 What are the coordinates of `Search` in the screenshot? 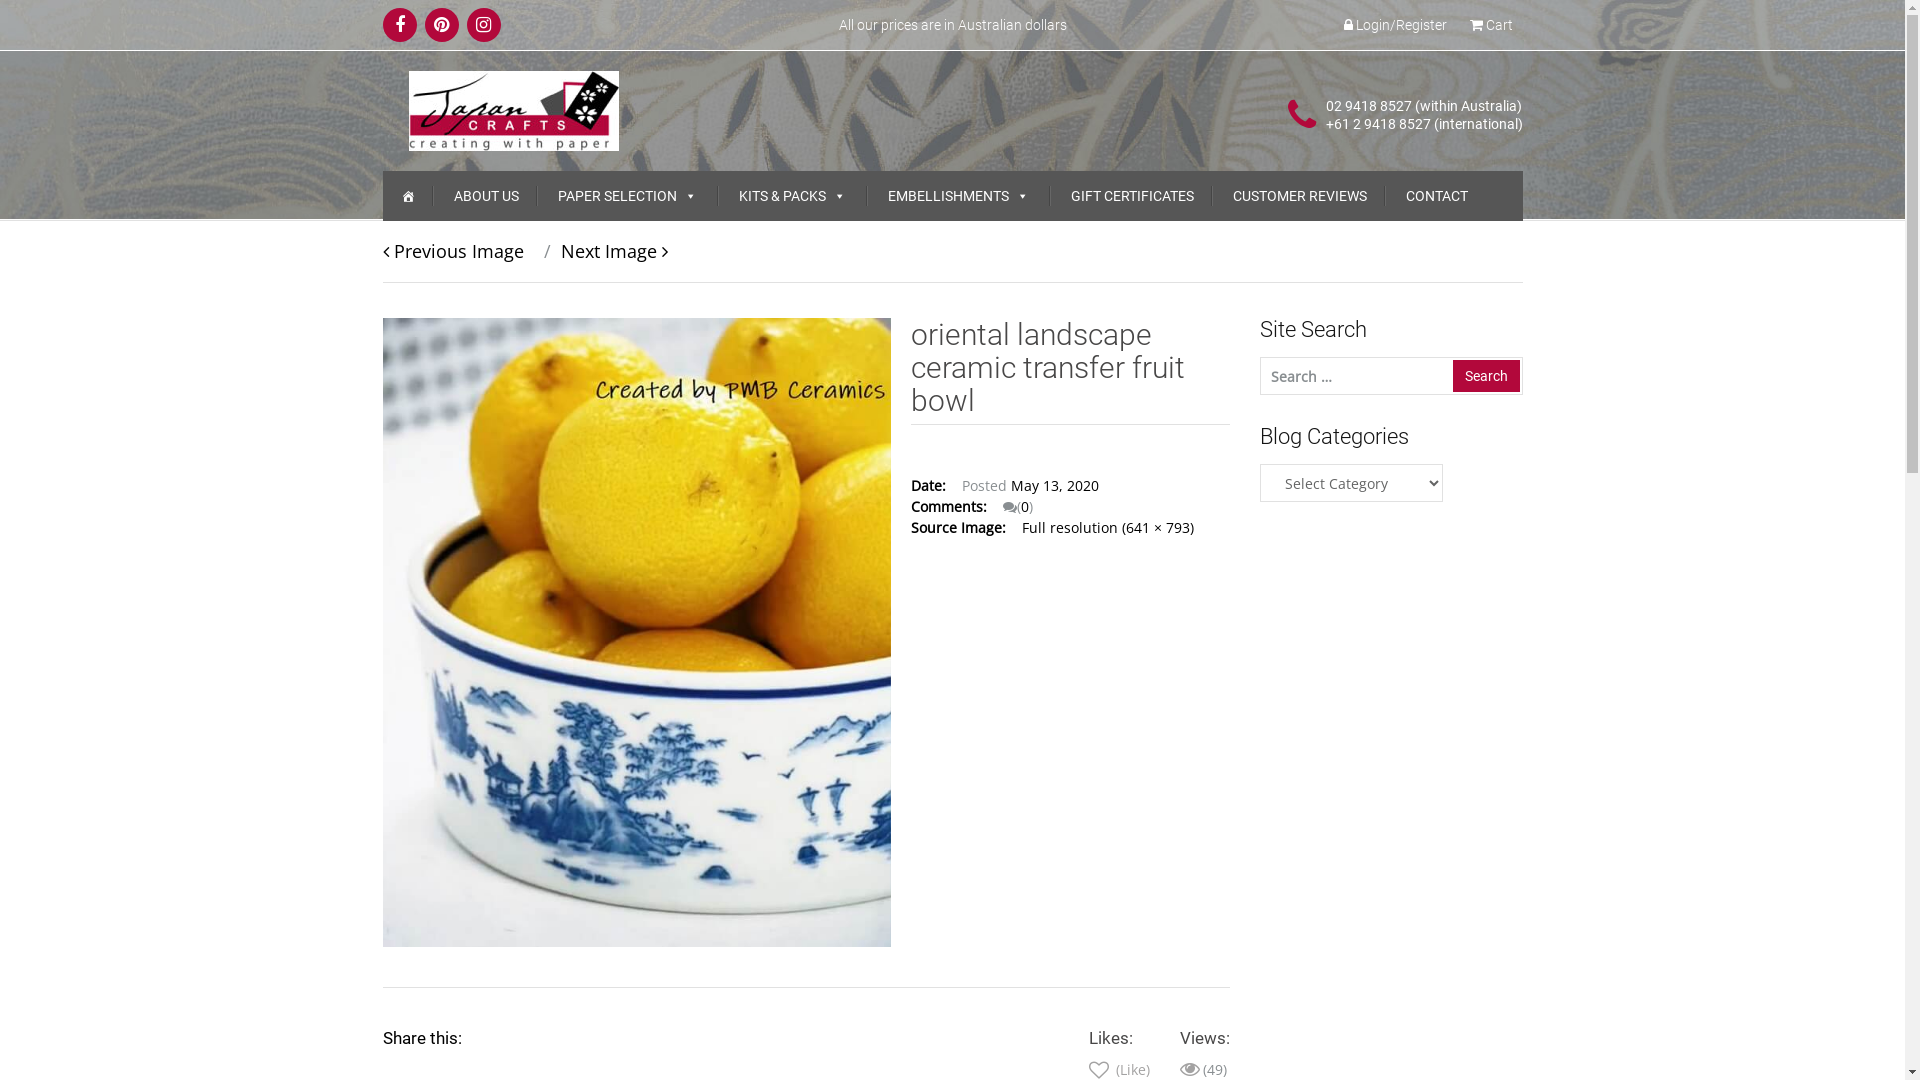 It's located at (1486, 376).